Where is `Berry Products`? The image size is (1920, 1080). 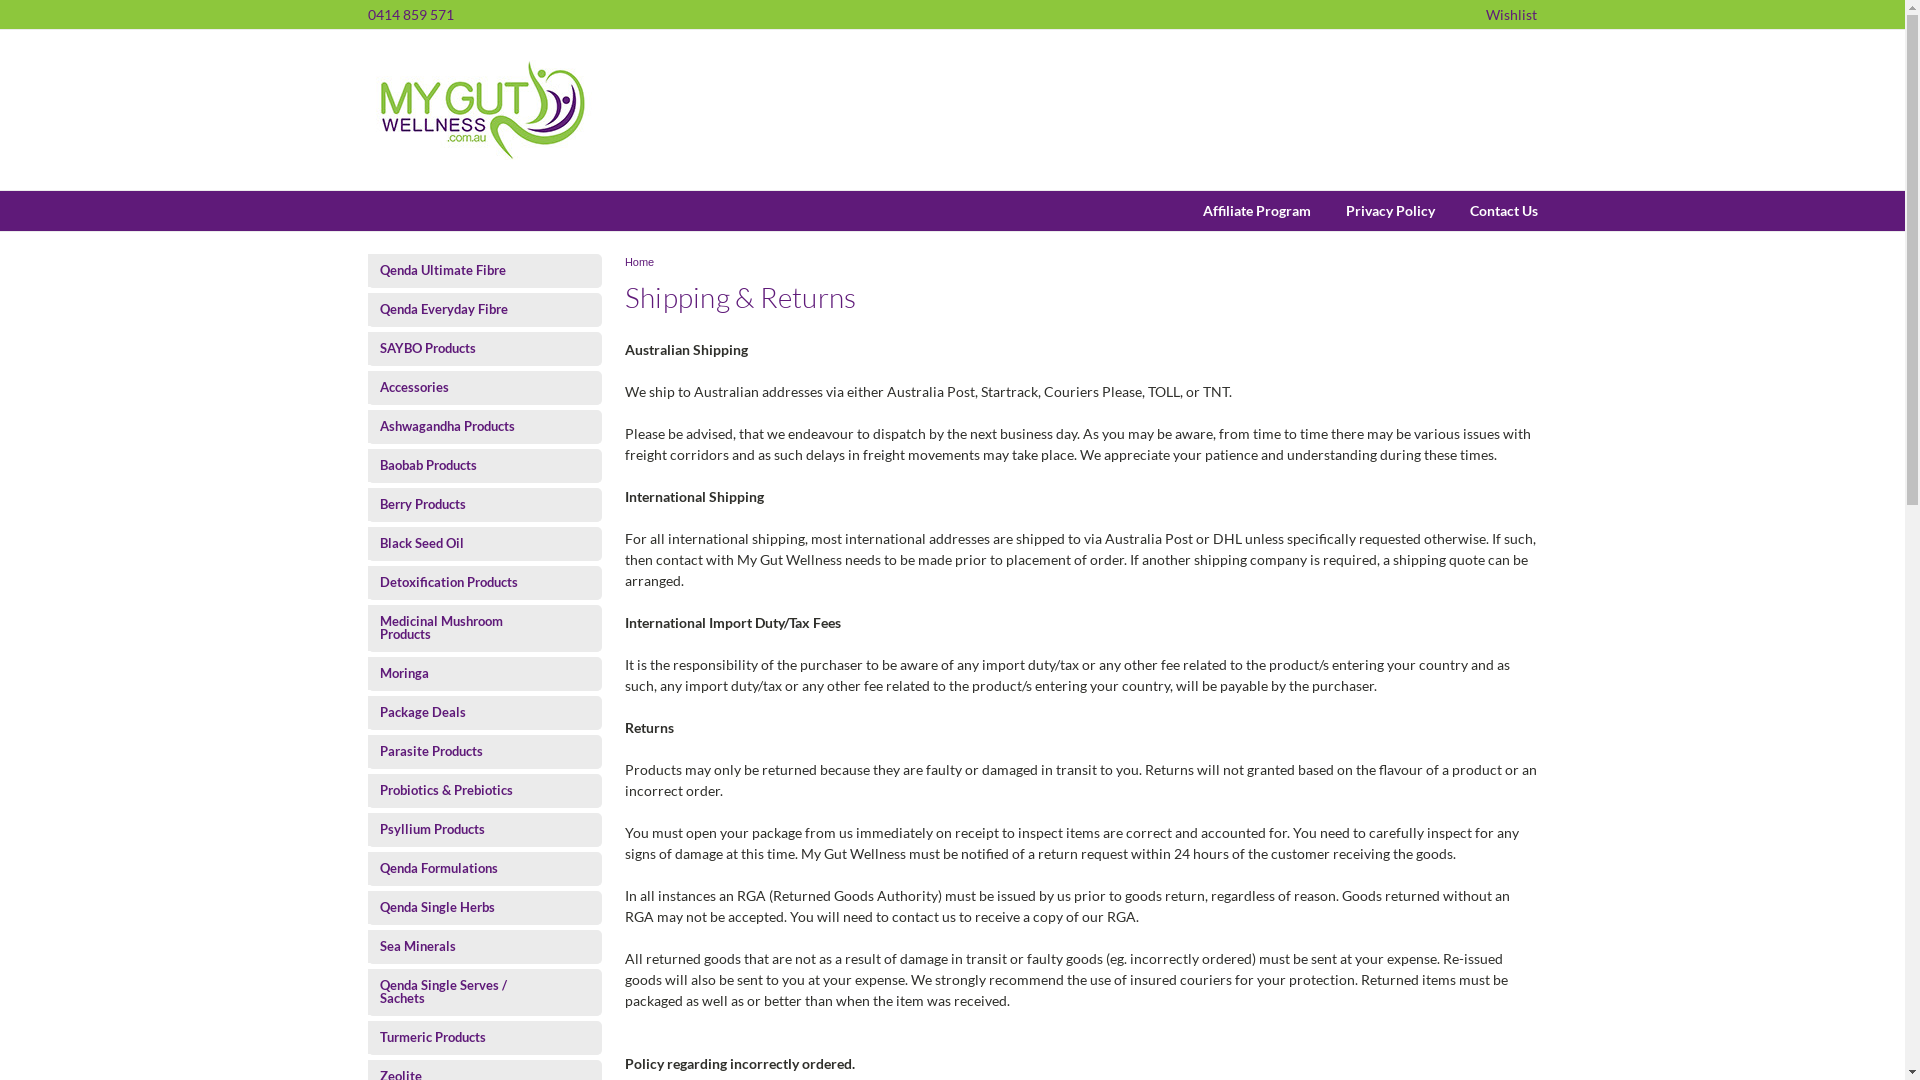 Berry Products is located at coordinates (468, 504).